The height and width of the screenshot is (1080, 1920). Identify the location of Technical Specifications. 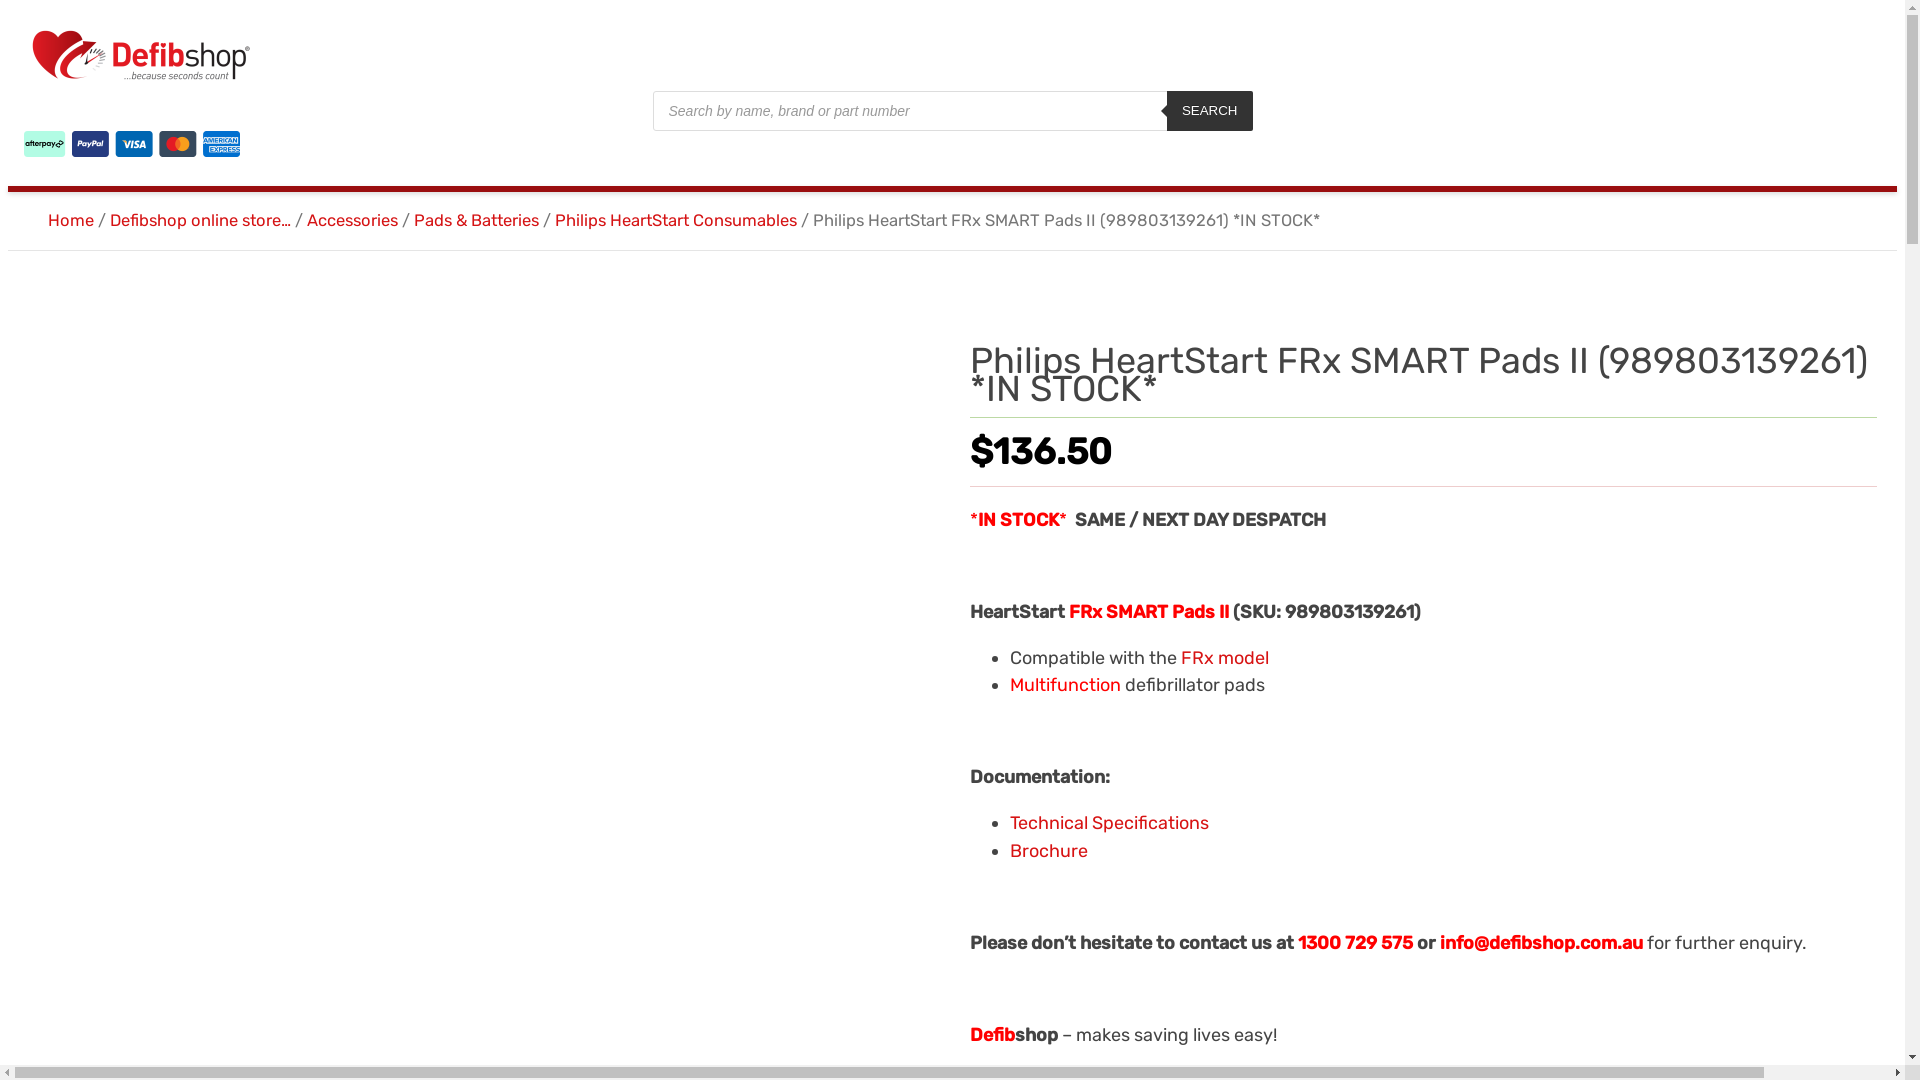
(1109, 823).